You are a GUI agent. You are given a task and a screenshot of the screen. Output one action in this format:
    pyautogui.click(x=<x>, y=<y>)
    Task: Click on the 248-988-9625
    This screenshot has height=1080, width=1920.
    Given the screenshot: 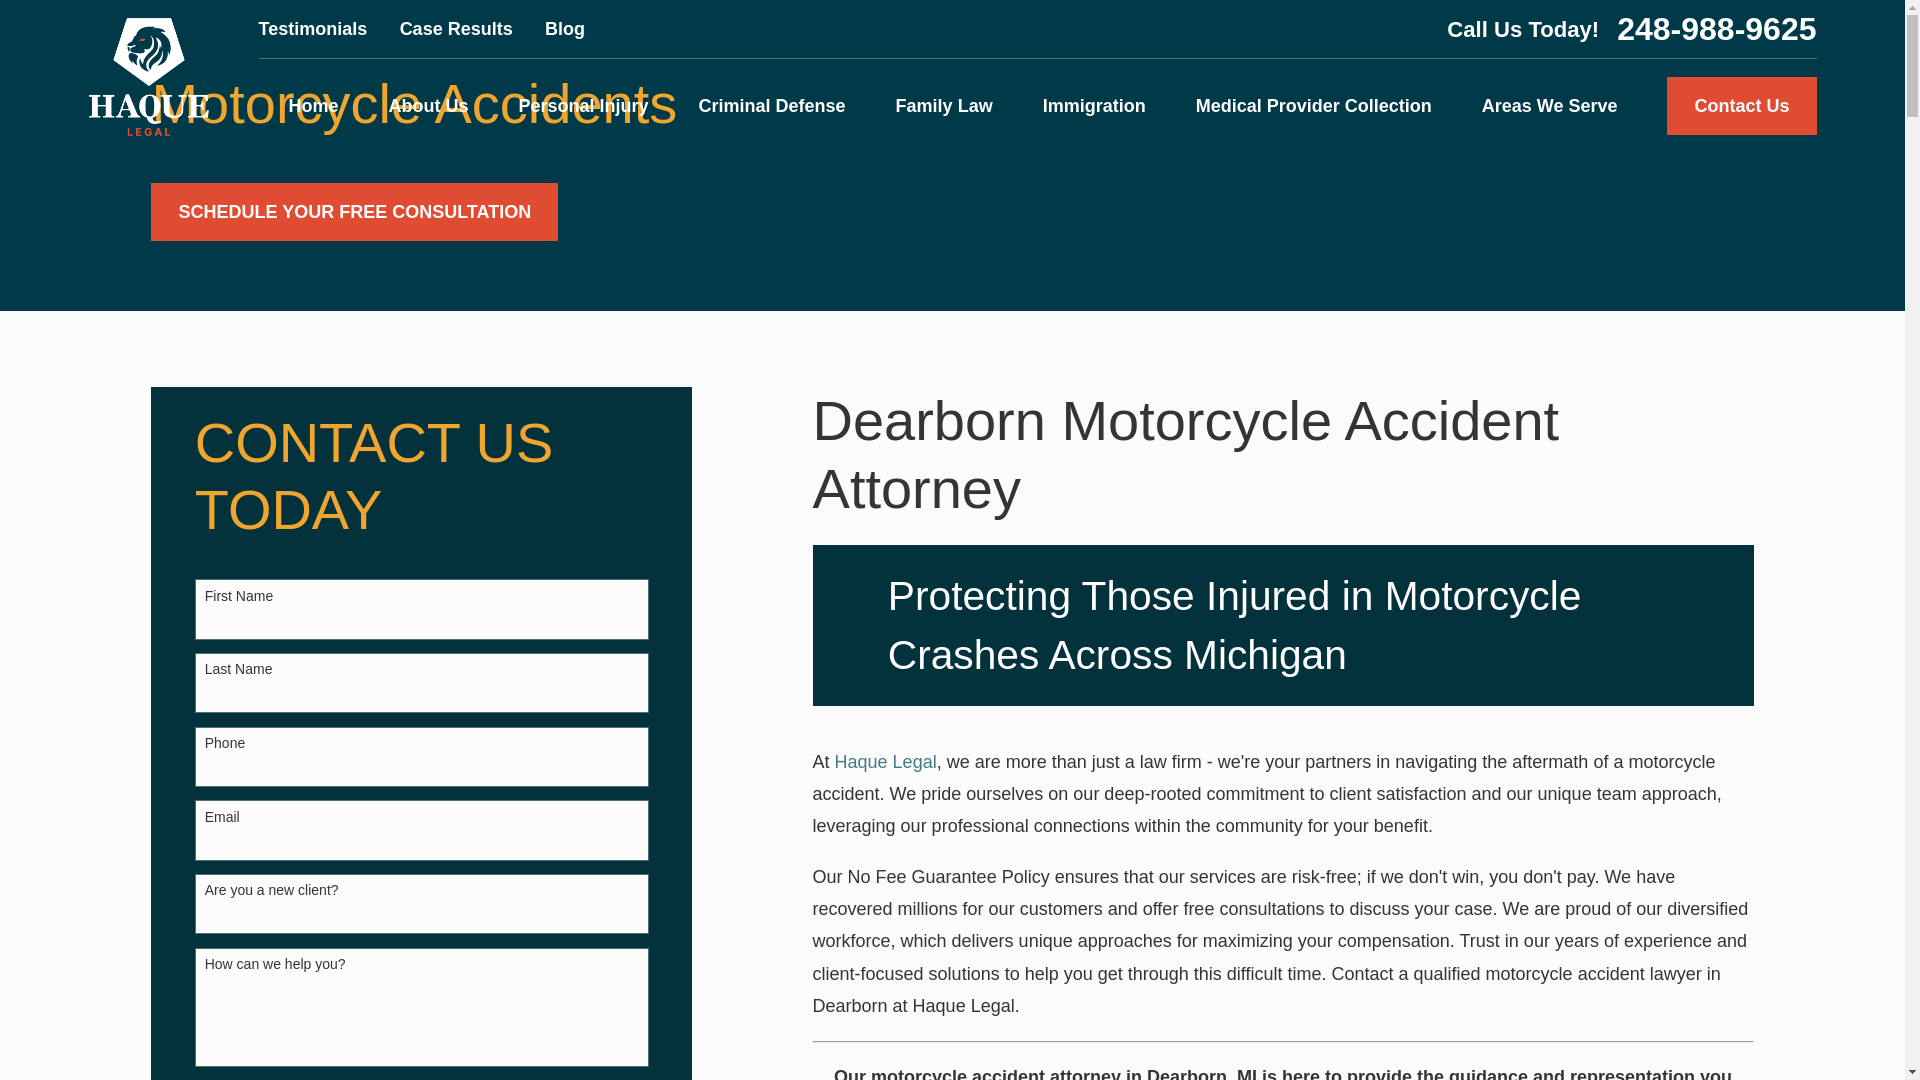 What is the action you would take?
    pyautogui.click(x=1716, y=28)
    